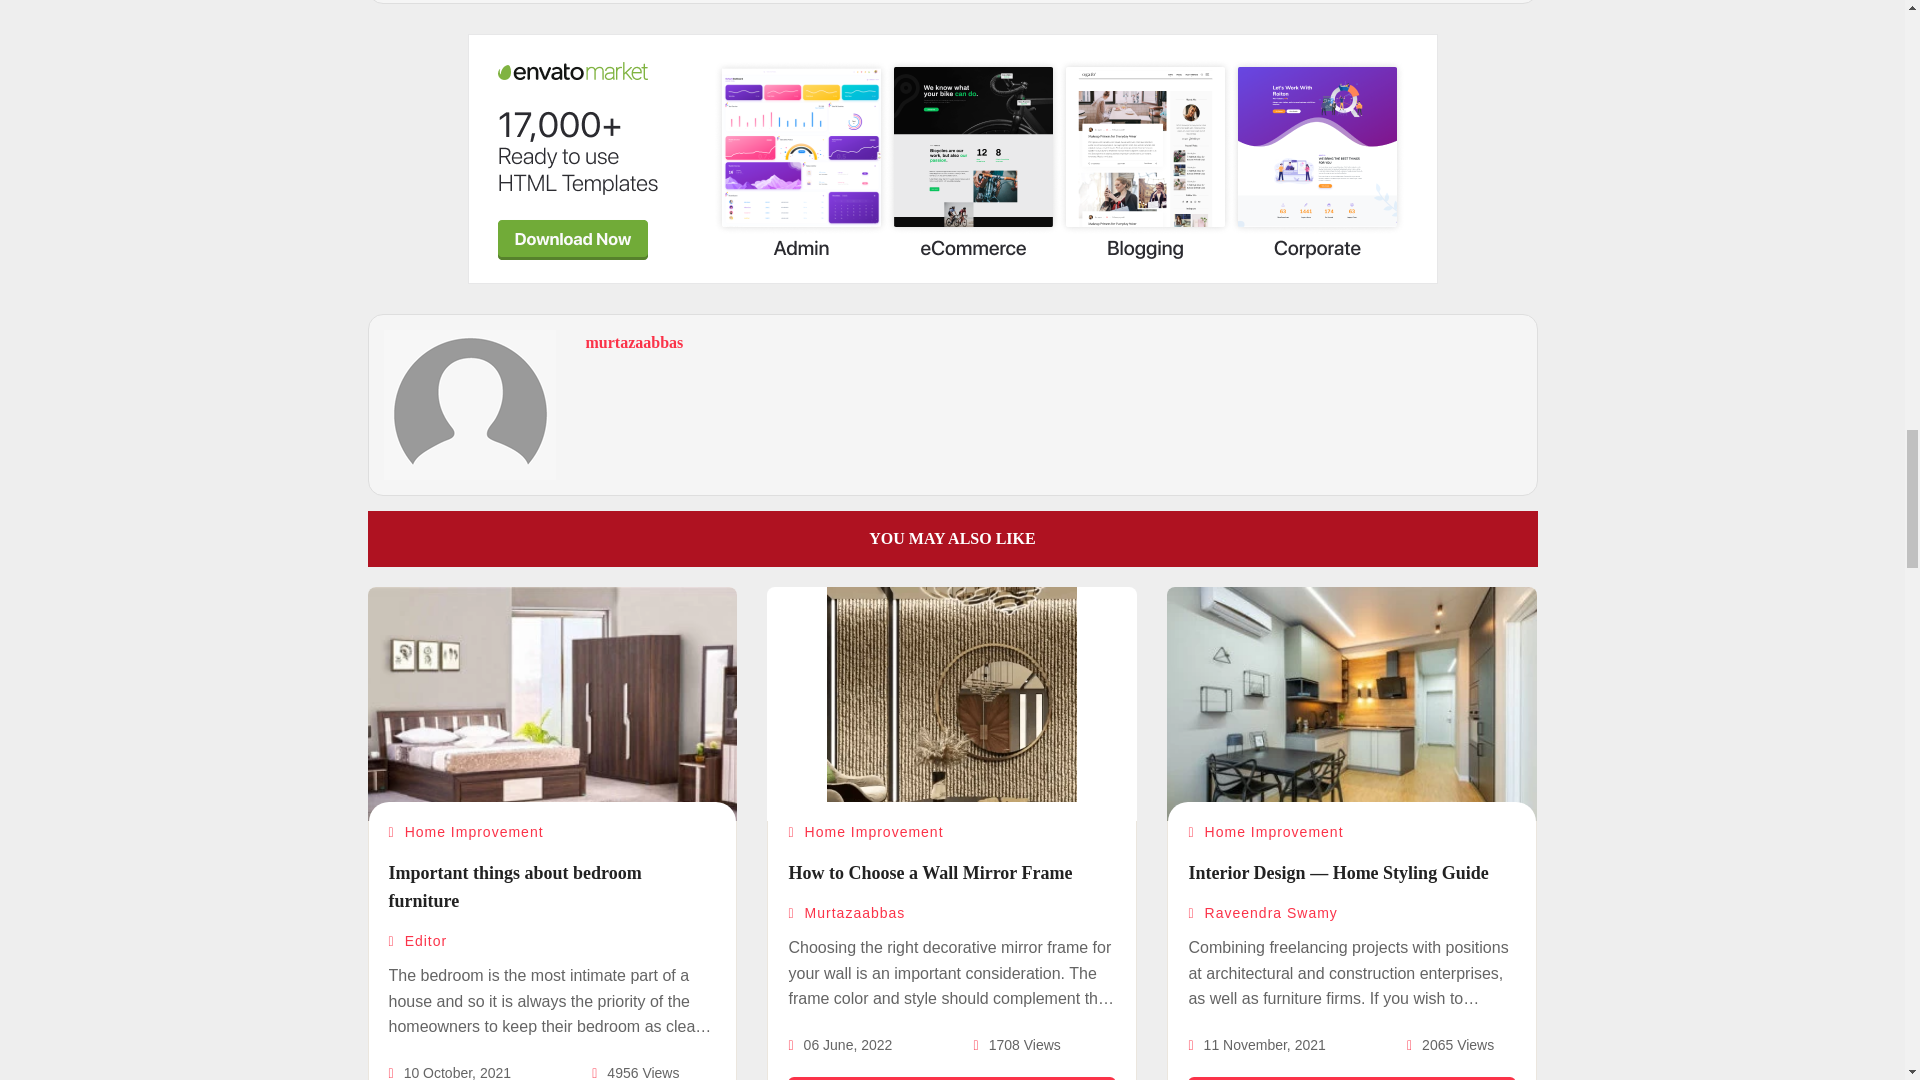 The height and width of the screenshot is (1080, 1920). Describe the element at coordinates (514, 886) in the screenshot. I see `Important things about bedroom furniture` at that location.